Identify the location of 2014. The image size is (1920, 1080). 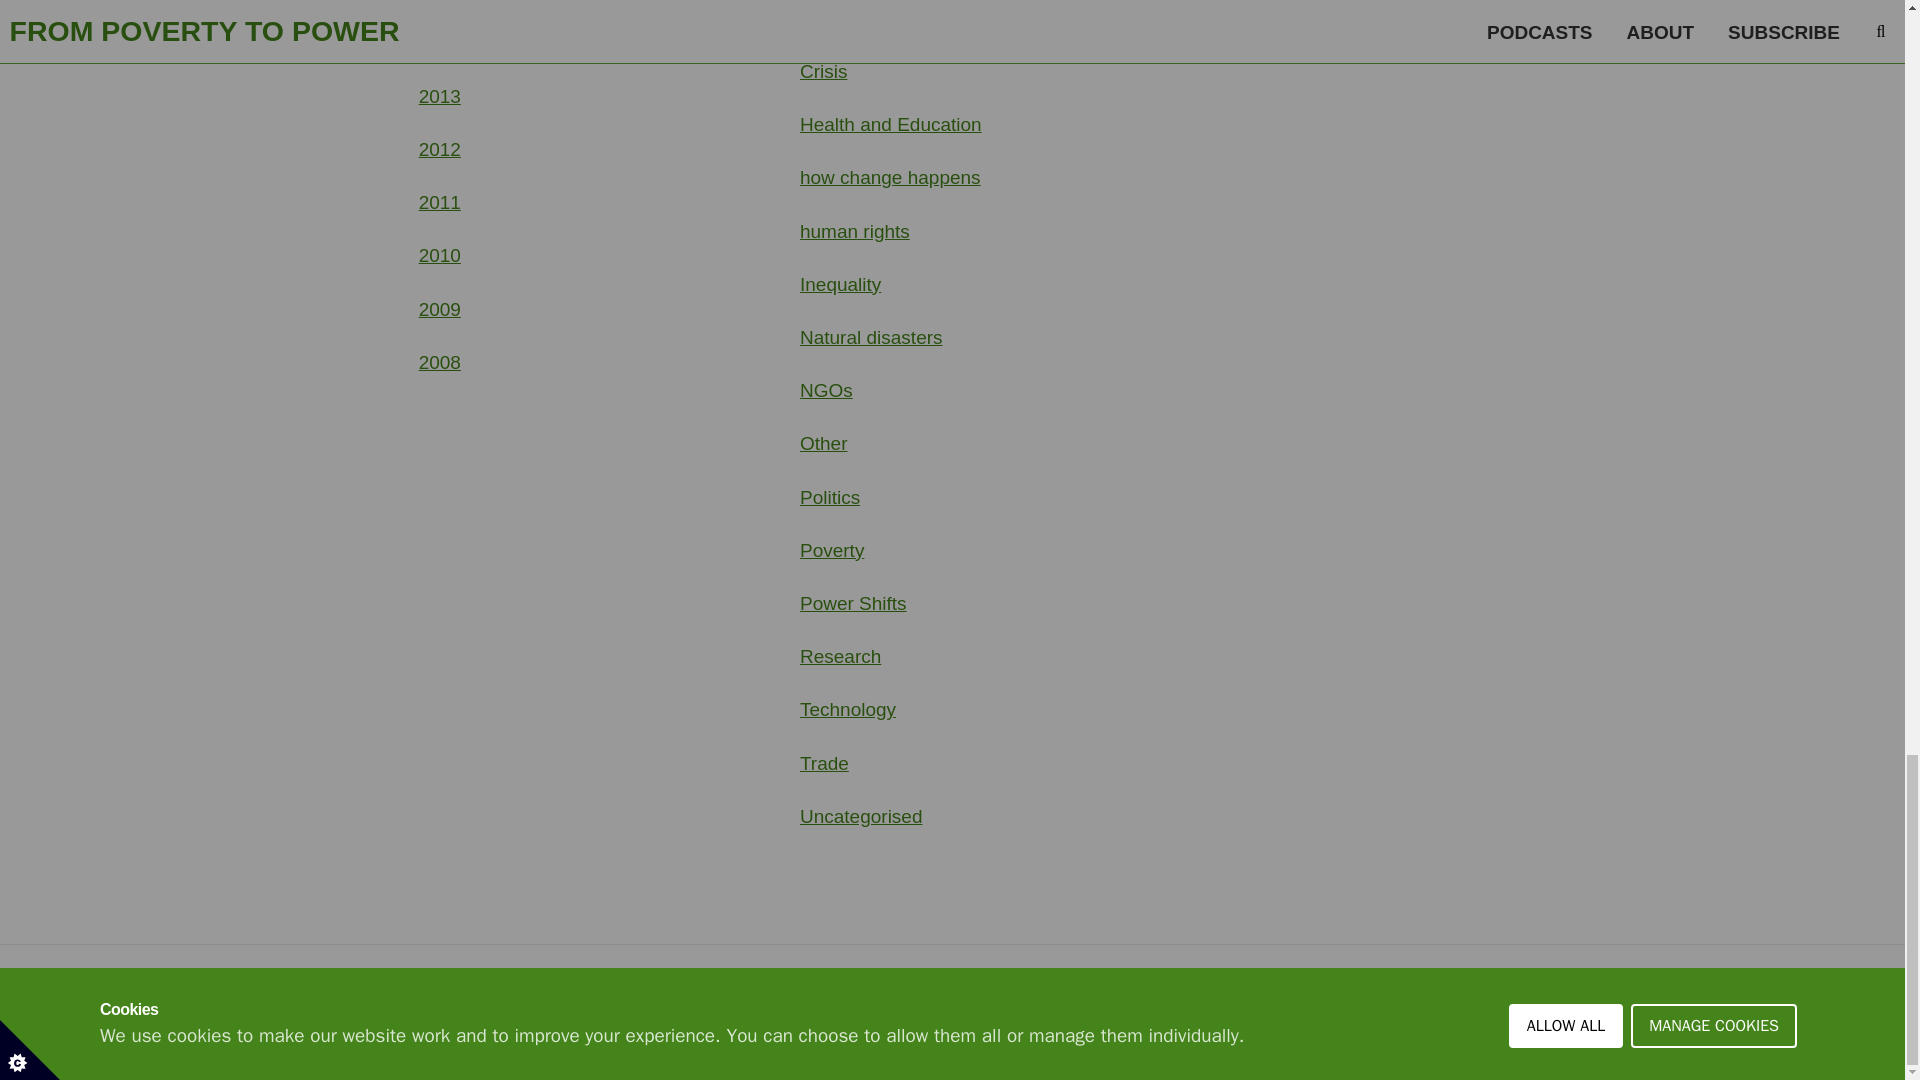
(439, 44).